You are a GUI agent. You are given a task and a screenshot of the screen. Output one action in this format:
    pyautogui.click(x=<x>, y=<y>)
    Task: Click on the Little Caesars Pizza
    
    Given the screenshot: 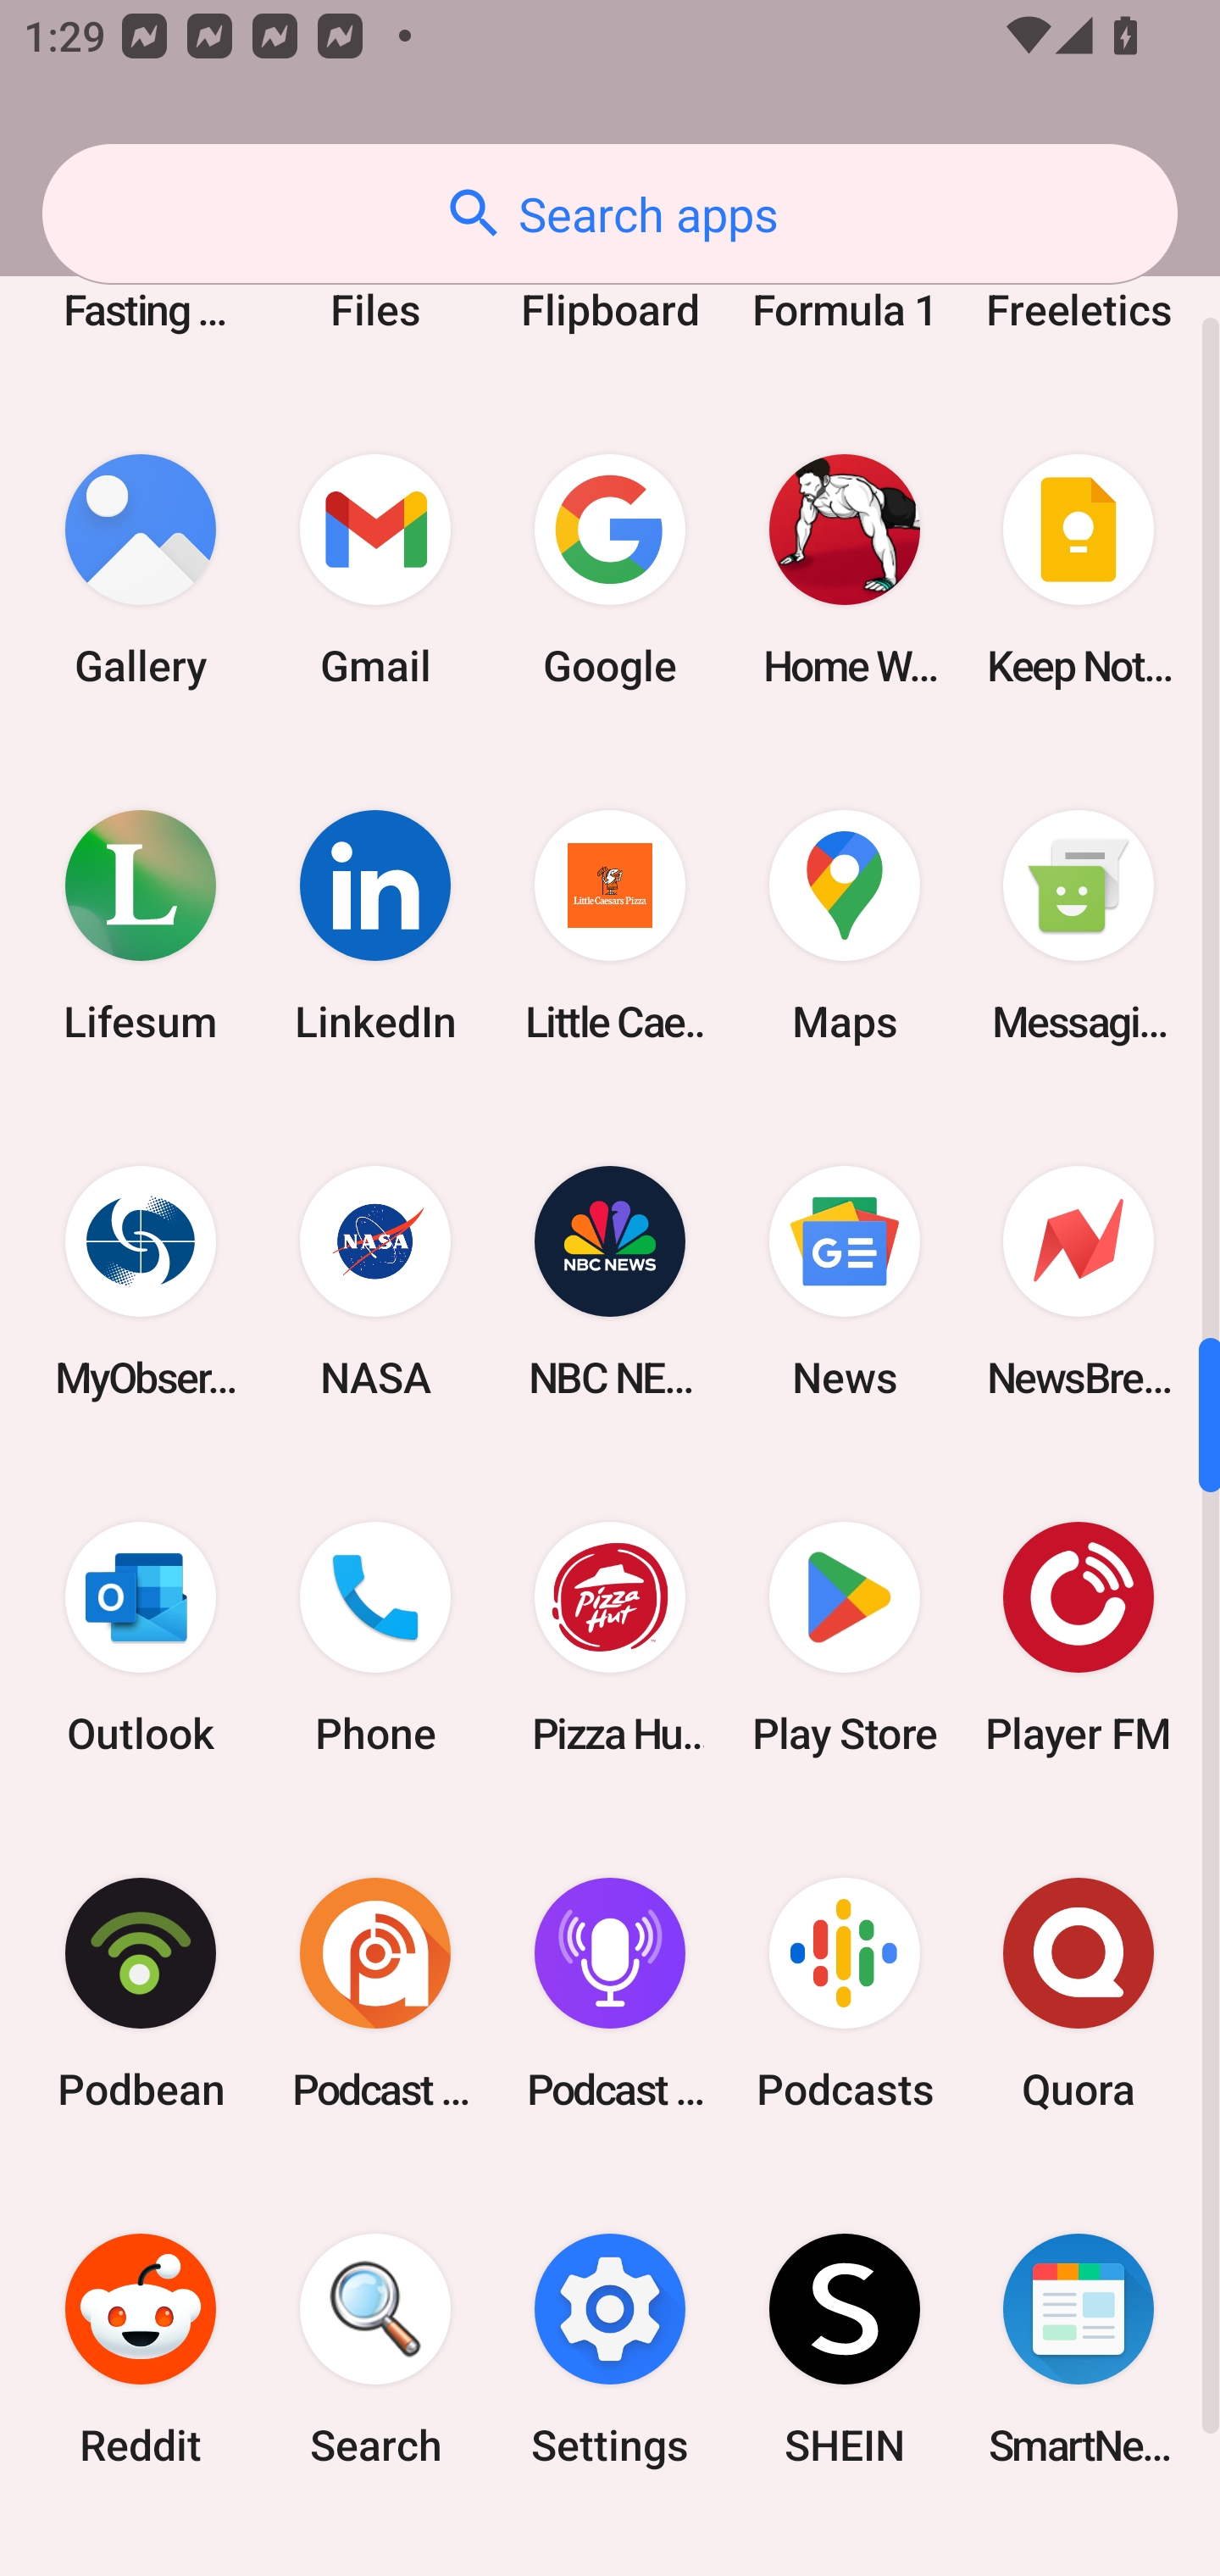 What is the action you would take?
    pyautogui.click(x=610, y=925)
    